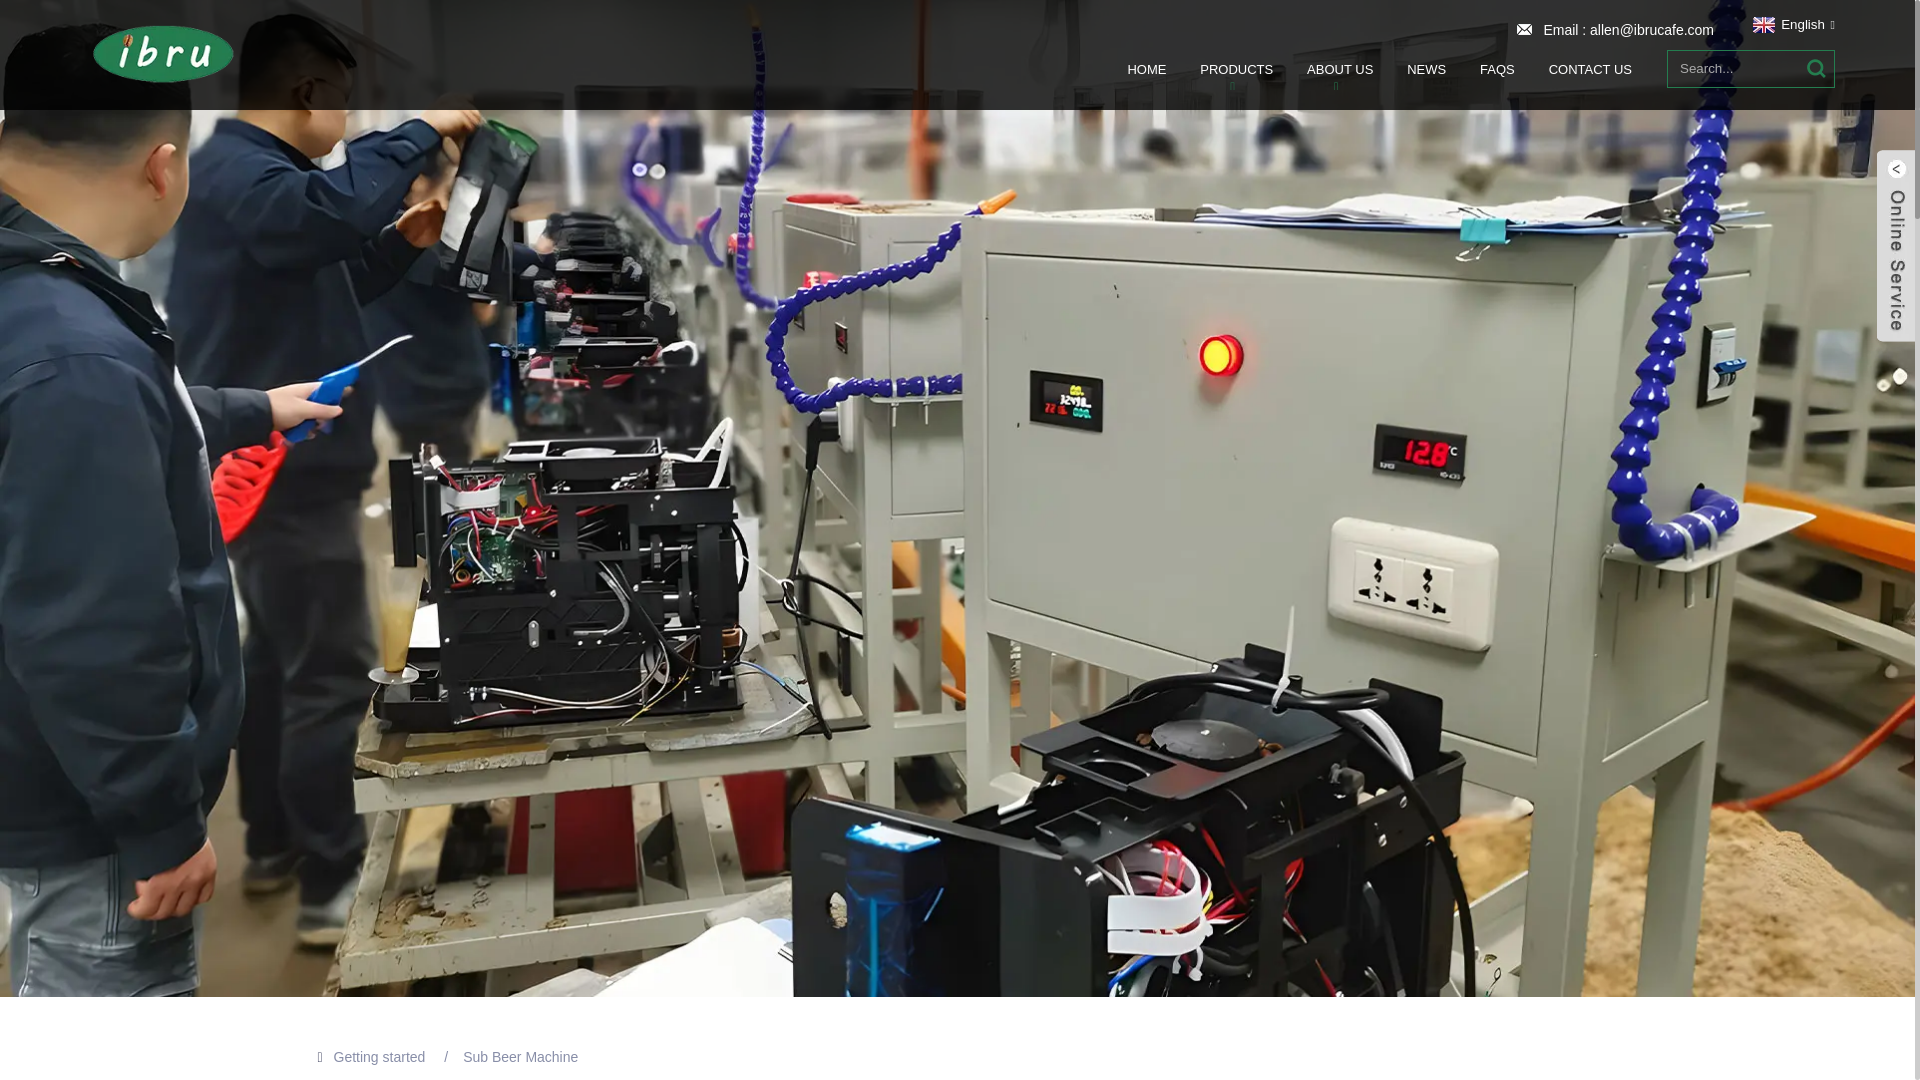  Describe the element at coordinates (1791, 24) in the screenshot. I see `English` at that location.